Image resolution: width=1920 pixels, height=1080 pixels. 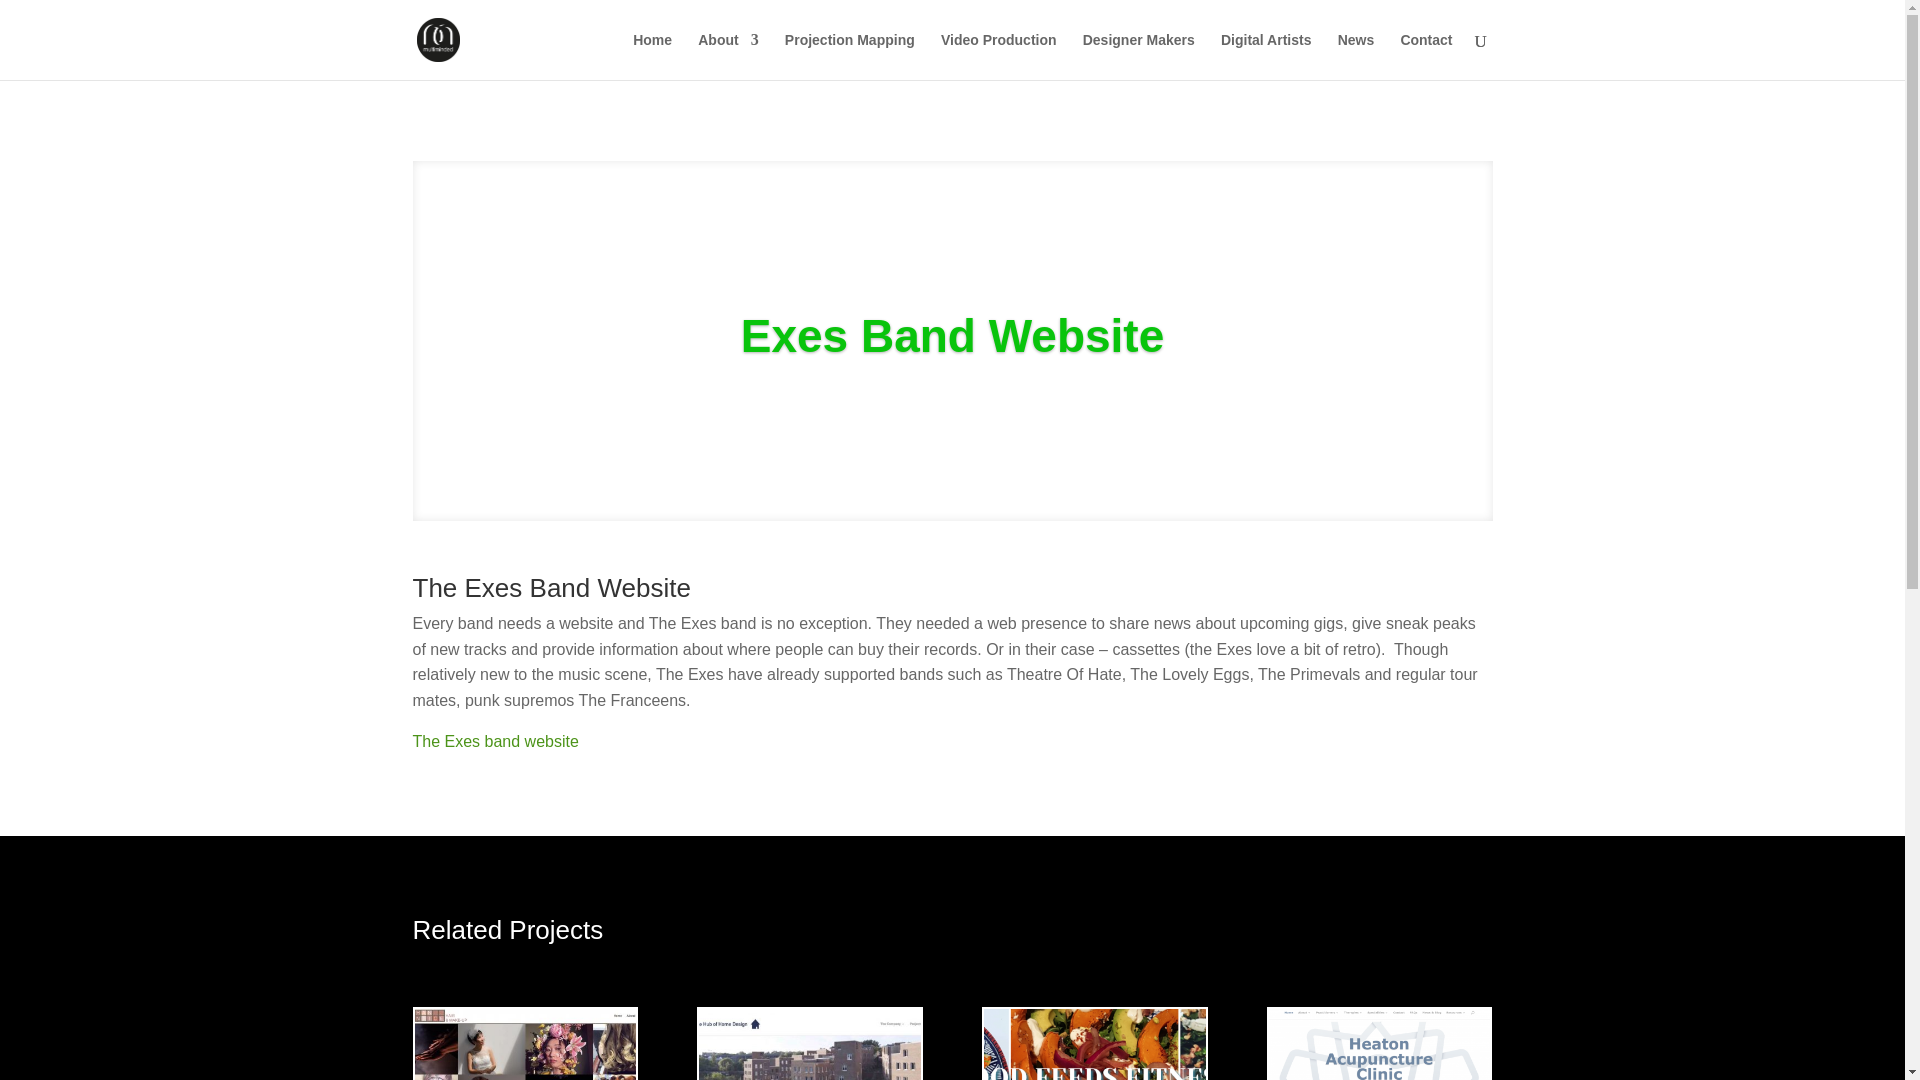 I want to click on Digital Artists, so click(x=1266, y=56).